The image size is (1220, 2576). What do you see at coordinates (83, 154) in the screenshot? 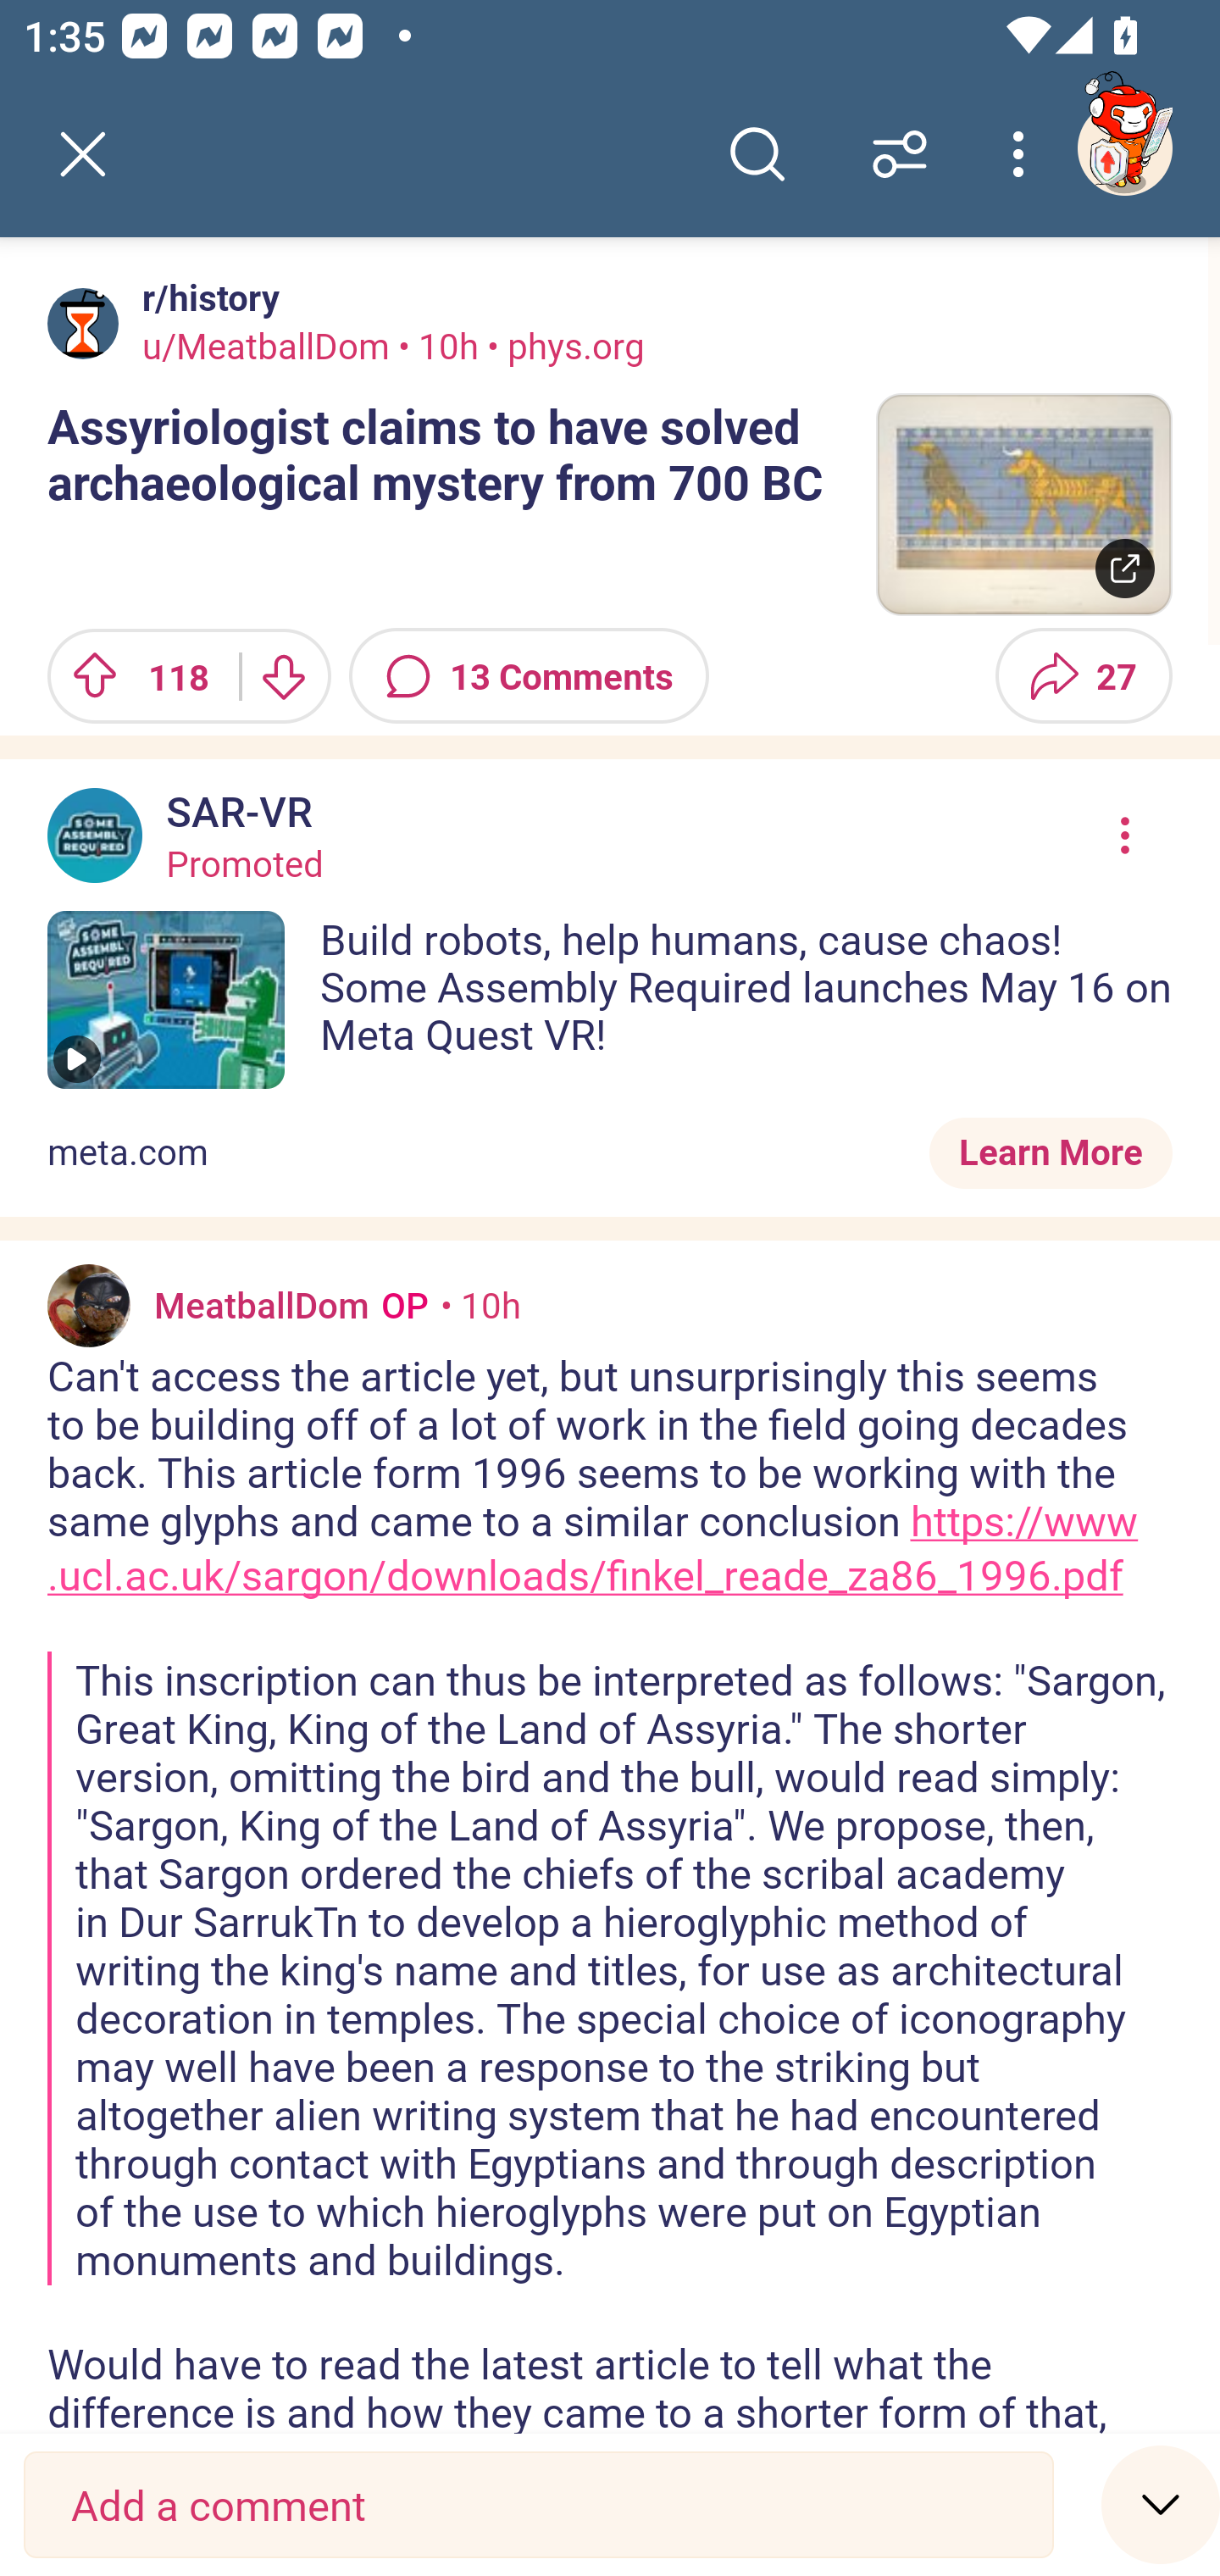
I see `Back` at bounding box center [83, 154].